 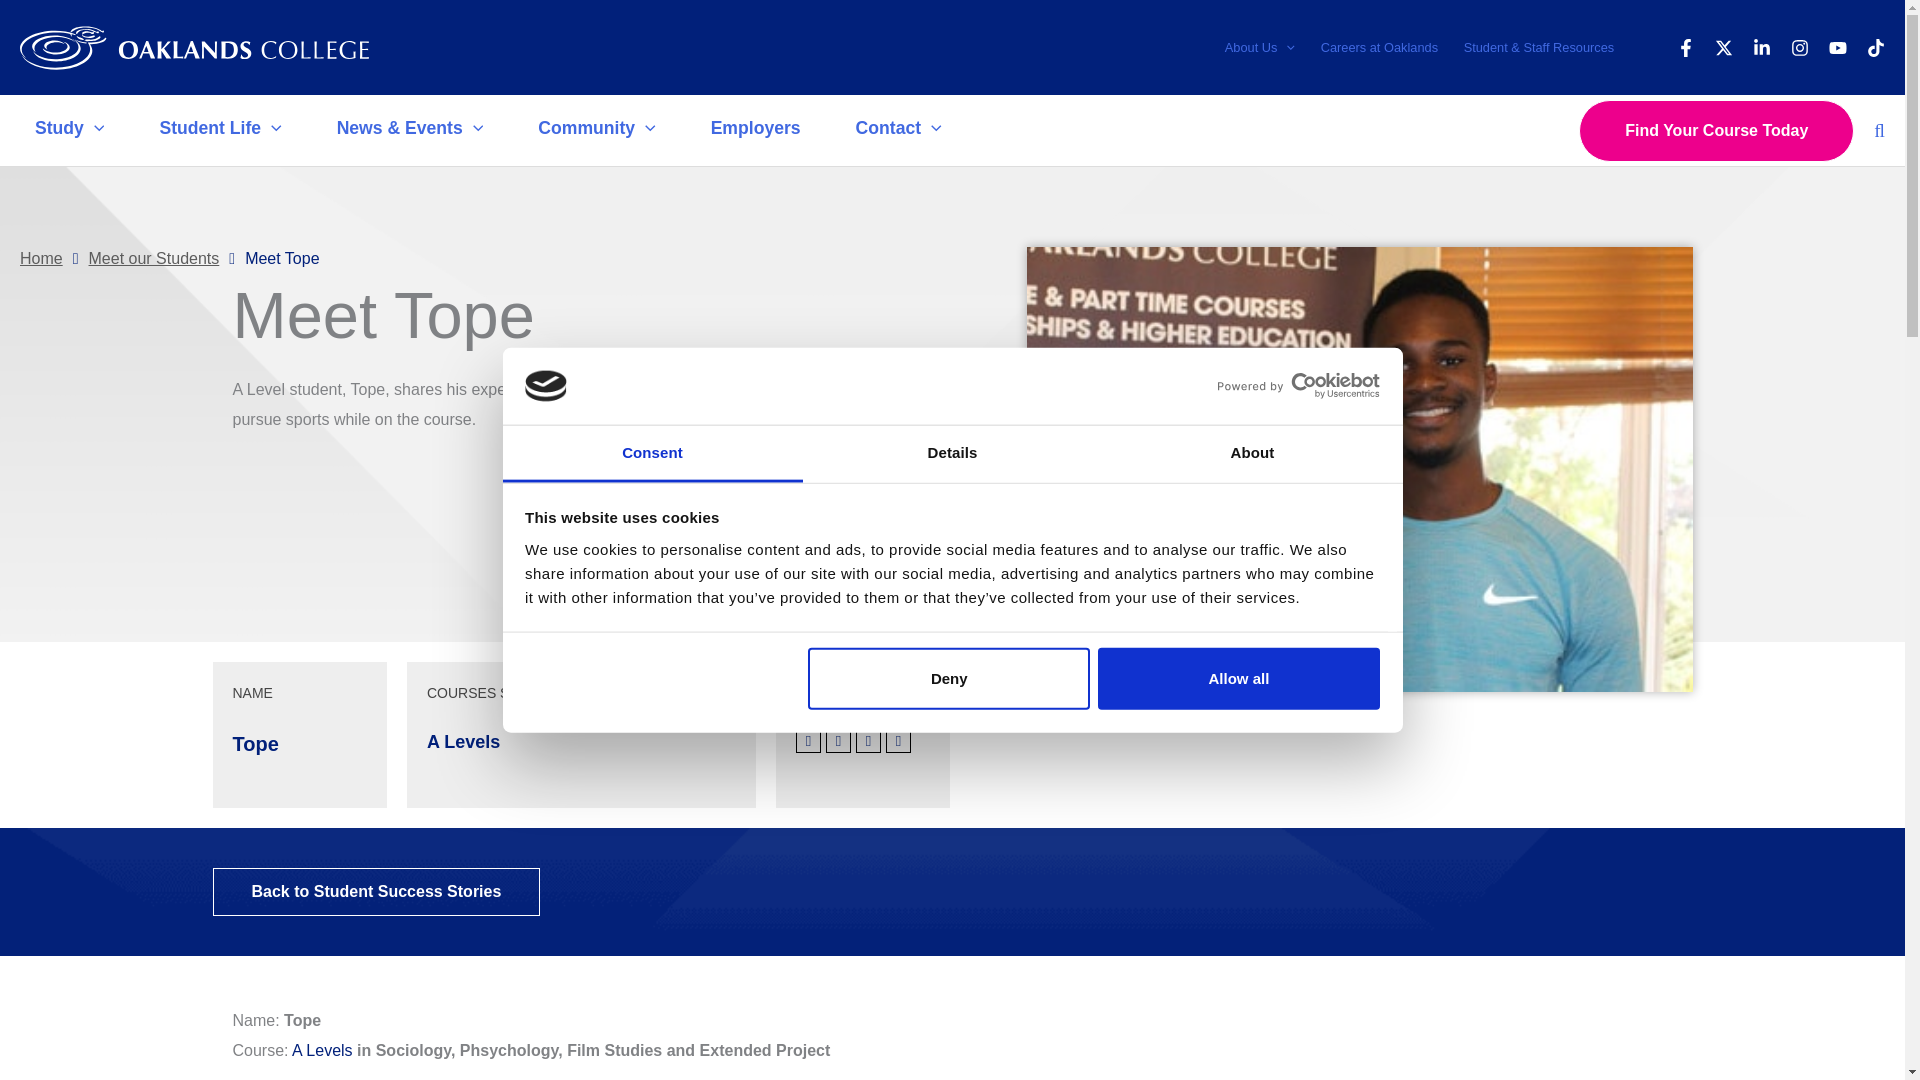 I want to click on Consent, so click(x=652, y=454).